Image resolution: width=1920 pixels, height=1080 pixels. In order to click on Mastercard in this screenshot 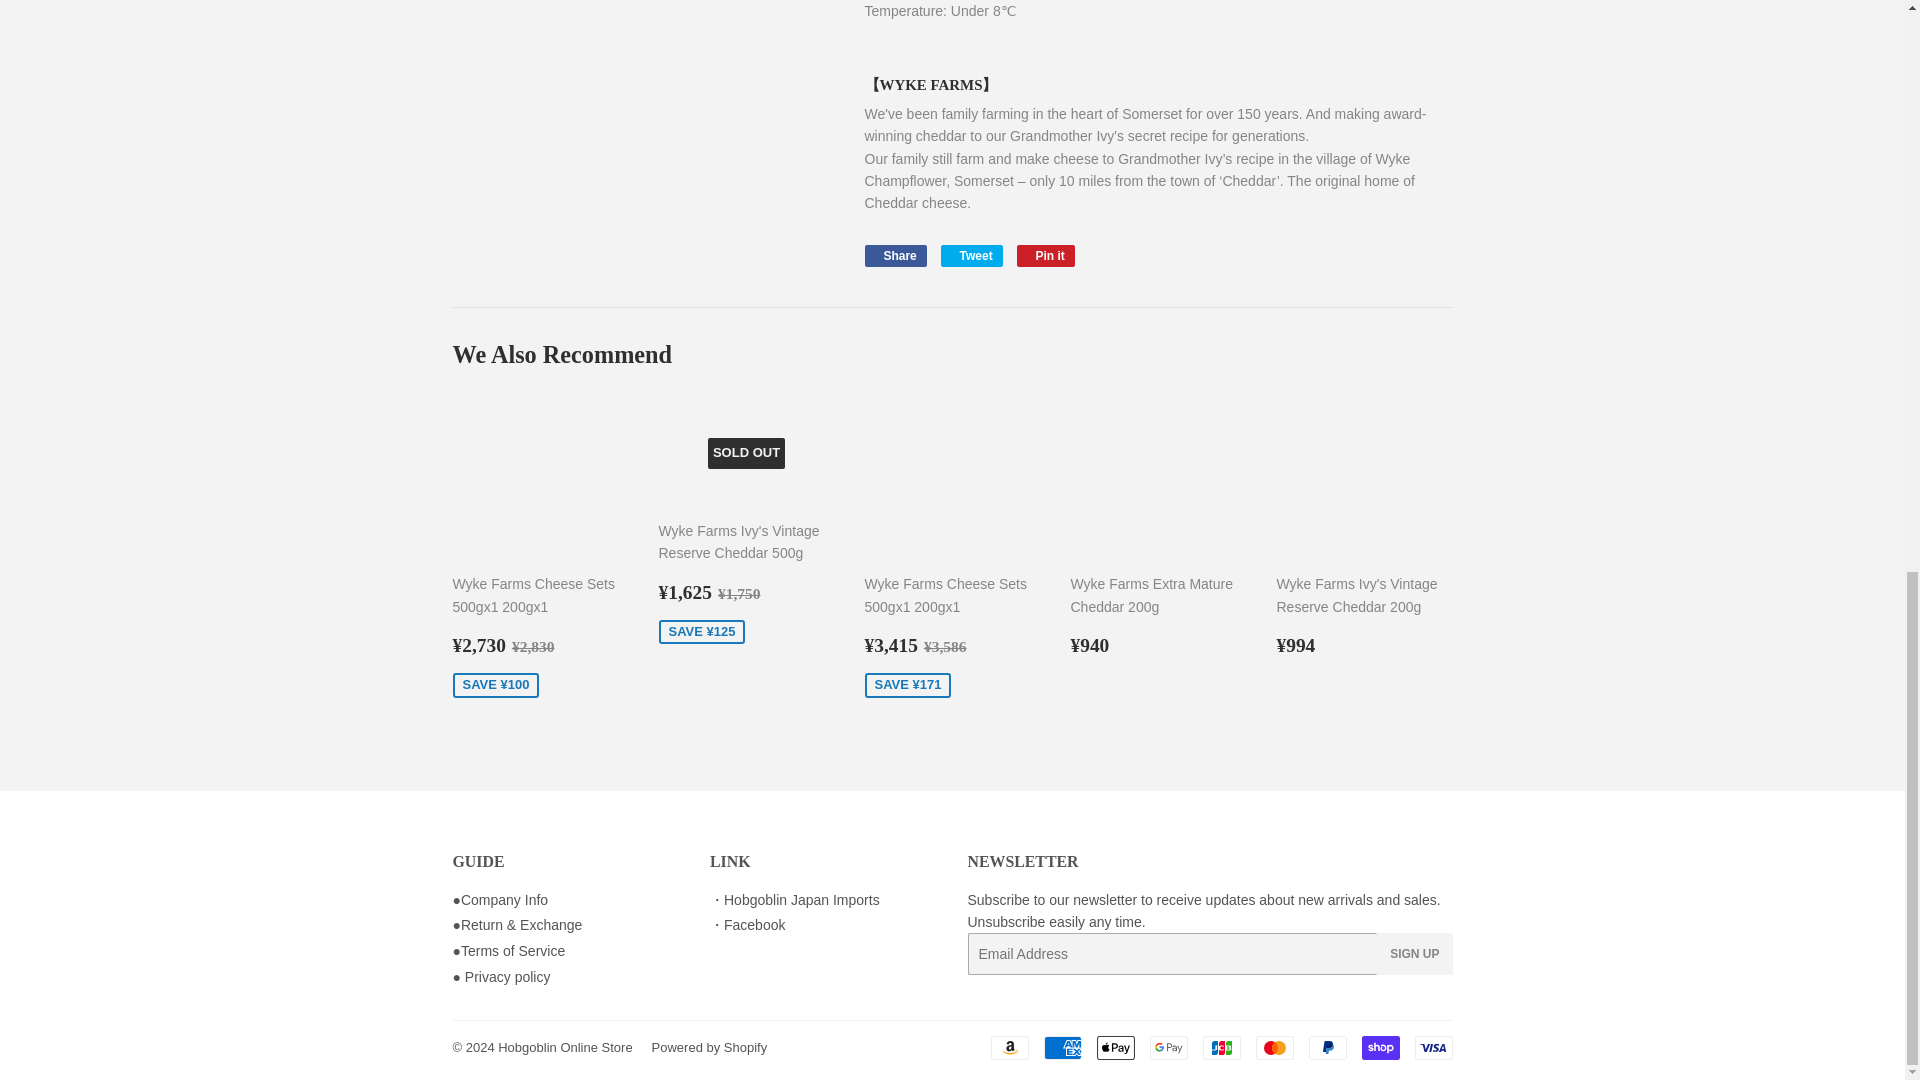, I will do `click(1274, 1047)`.